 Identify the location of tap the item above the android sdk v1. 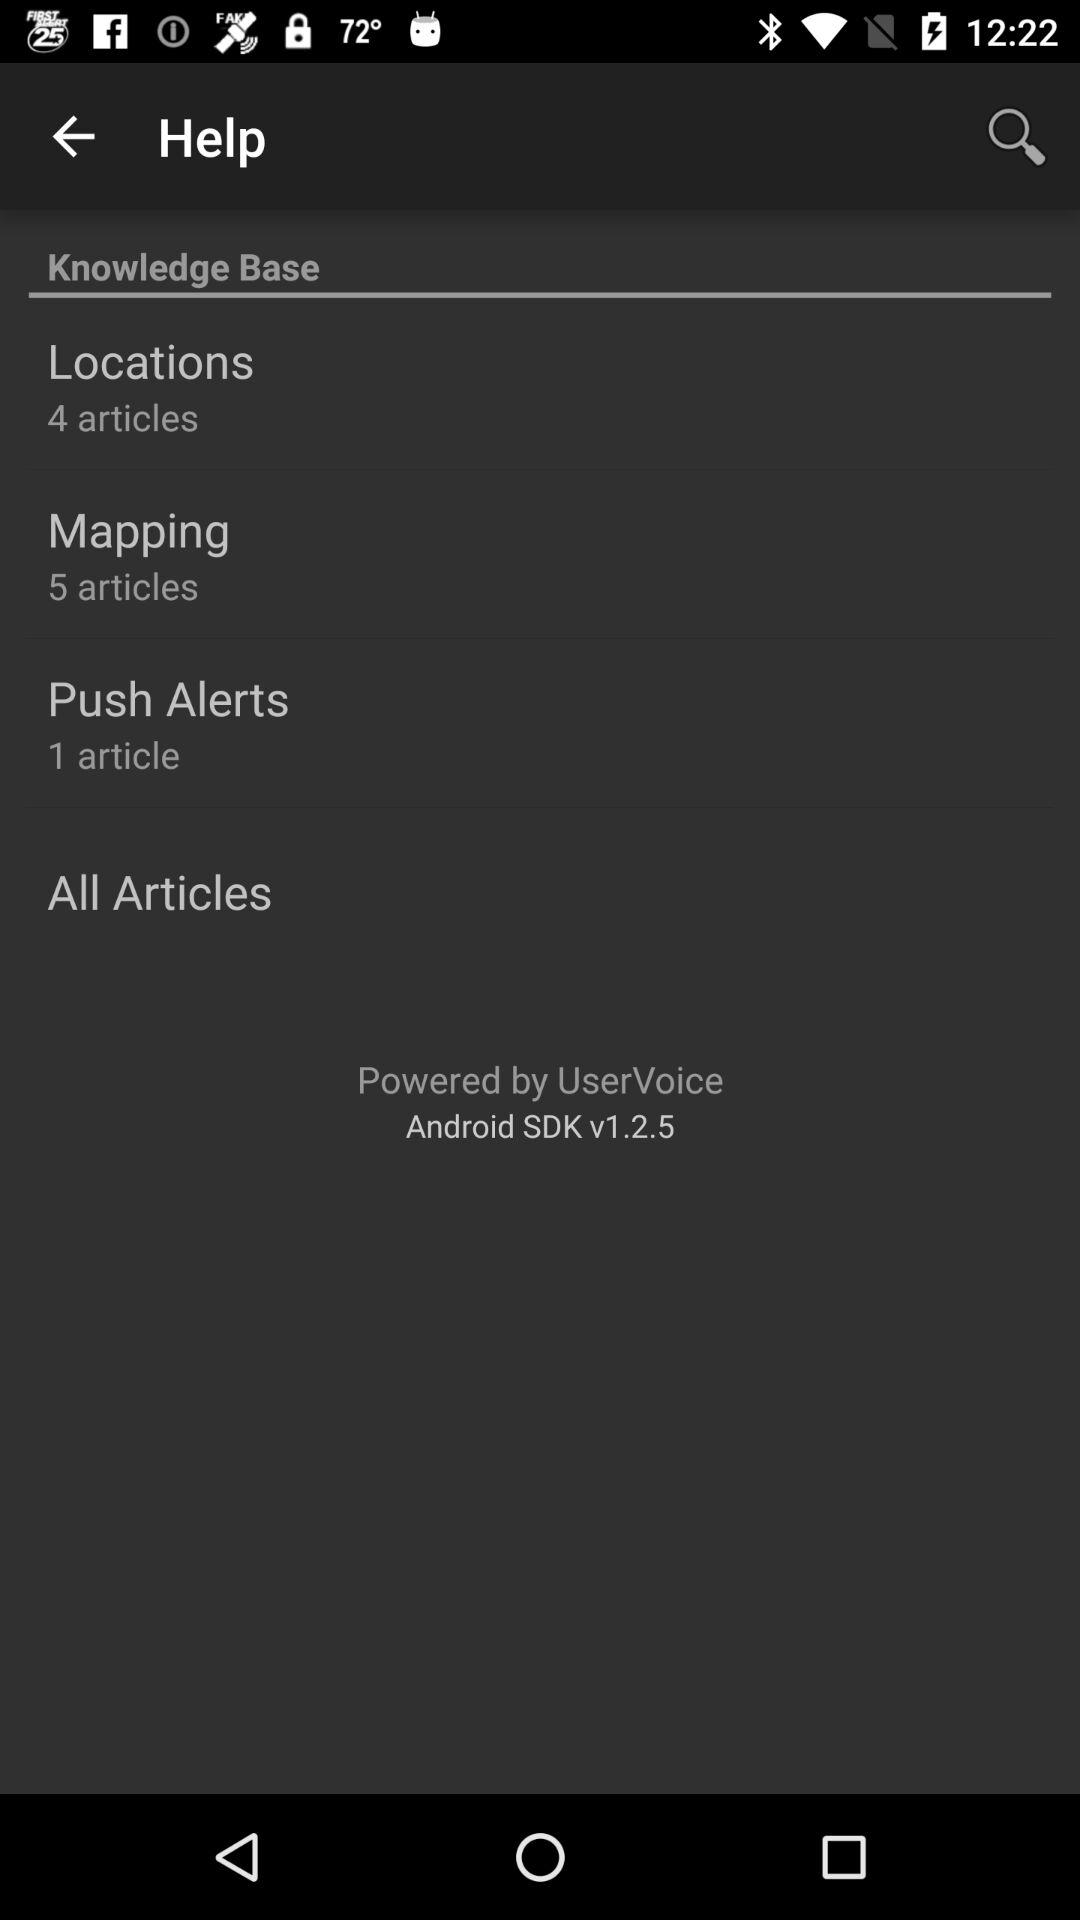
(540, 1078).